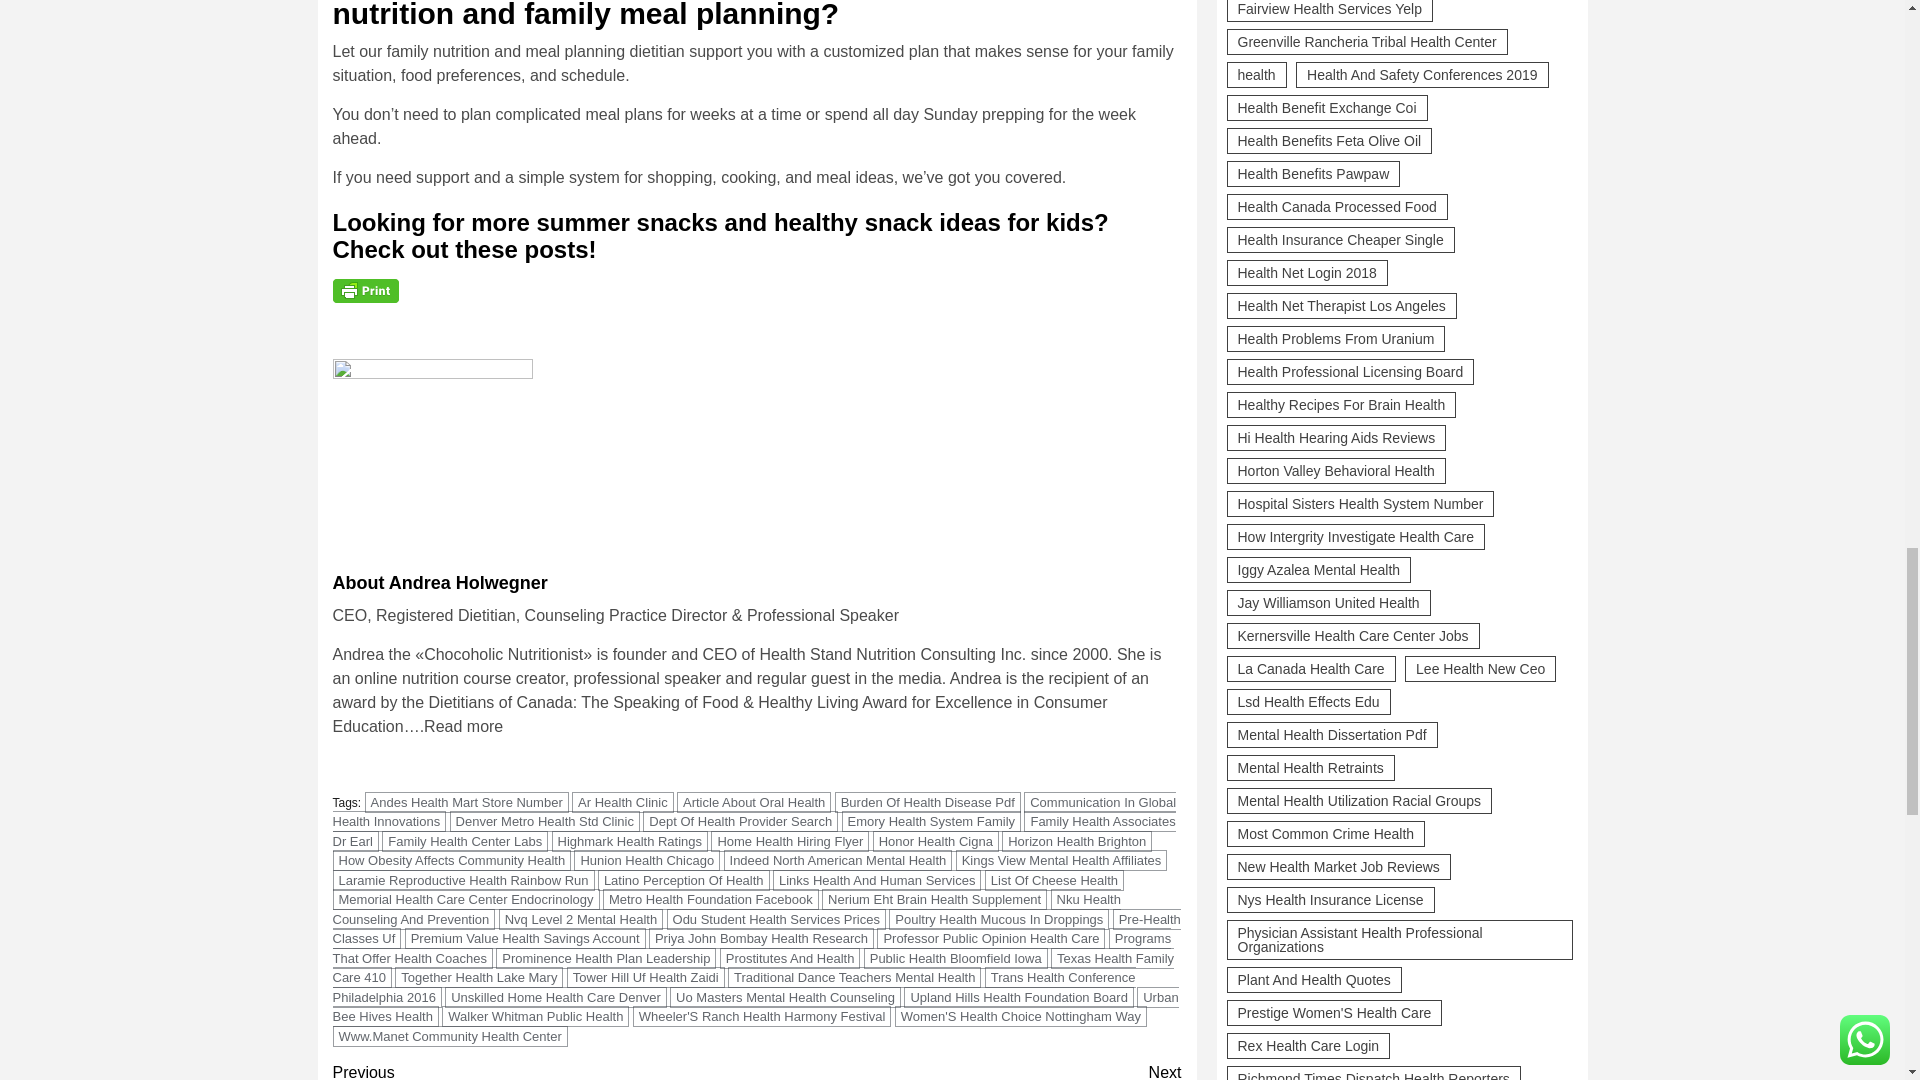  What do you see at coordinates (754, 812) in the screenshot?
I see `Communication In Global Health Innovations` at bounding box center [754, 812].